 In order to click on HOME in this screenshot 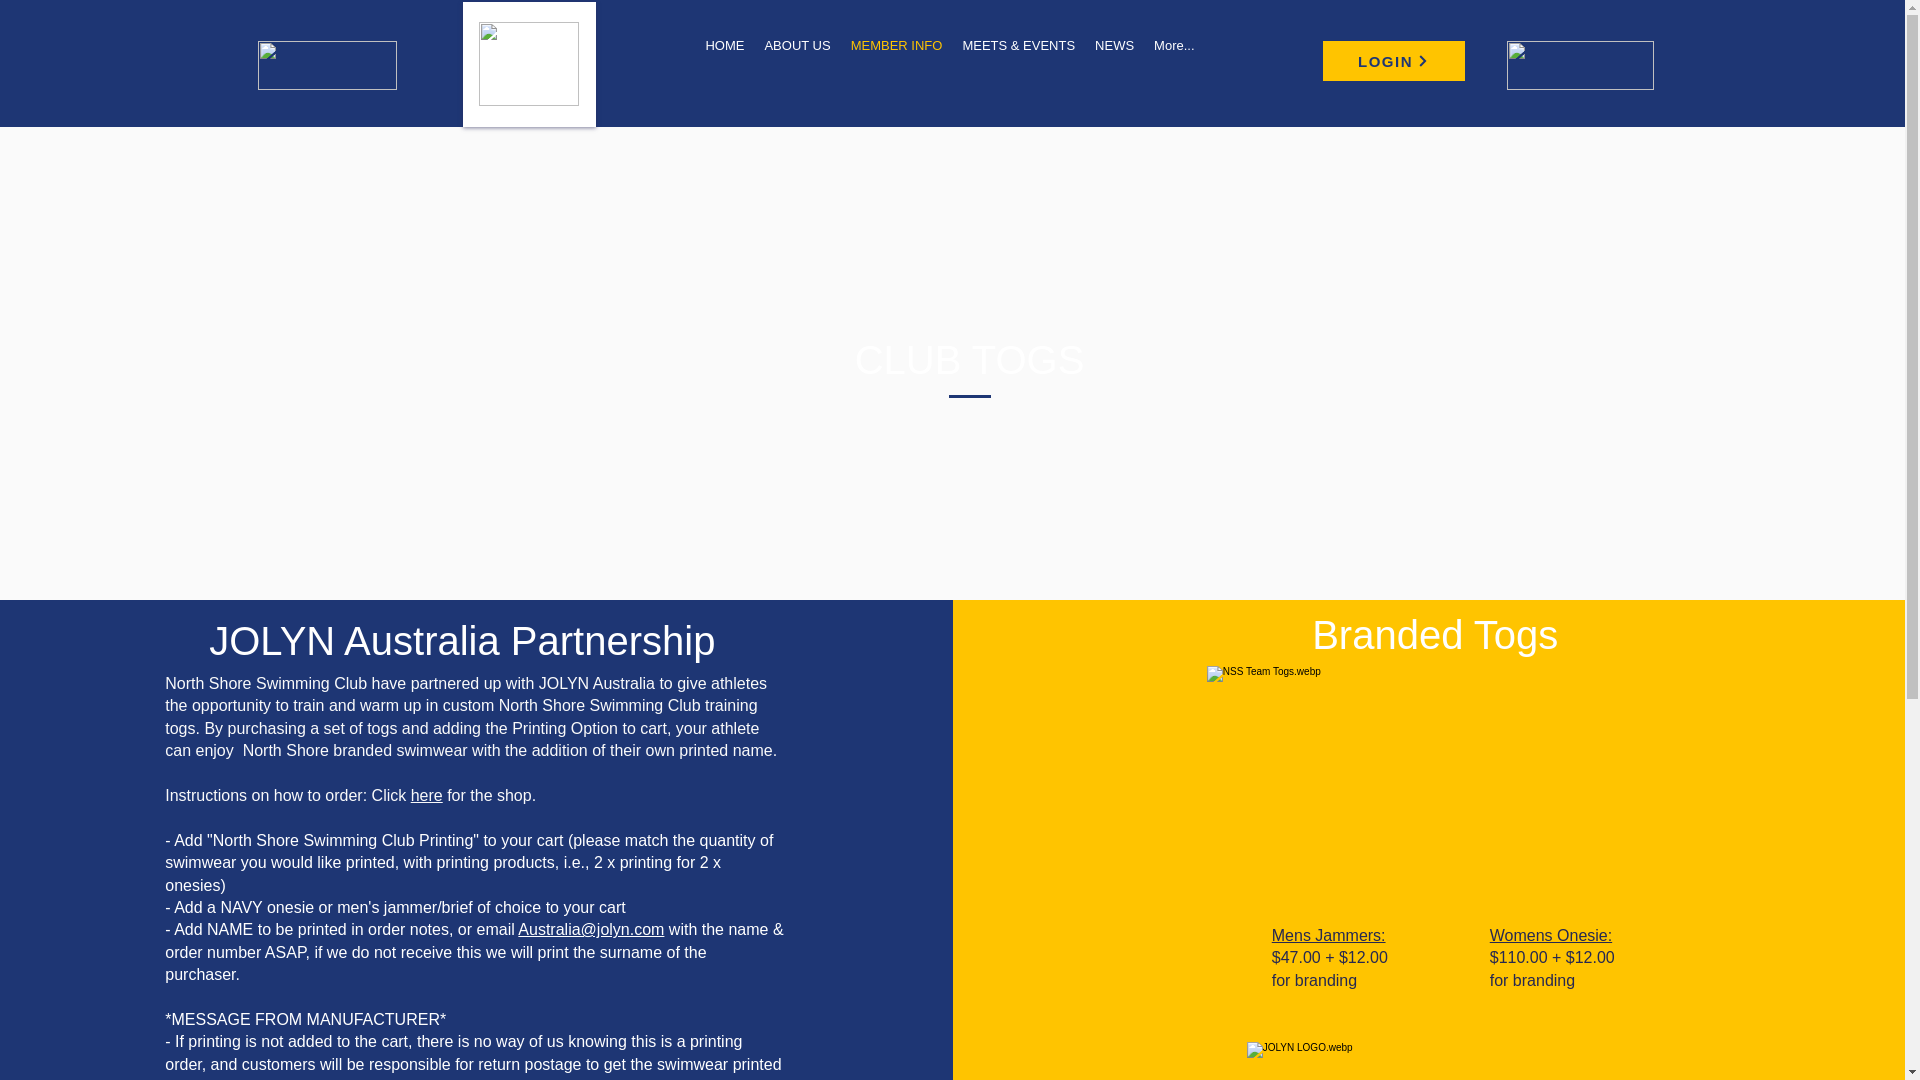, I will do `click(724, 56)`.